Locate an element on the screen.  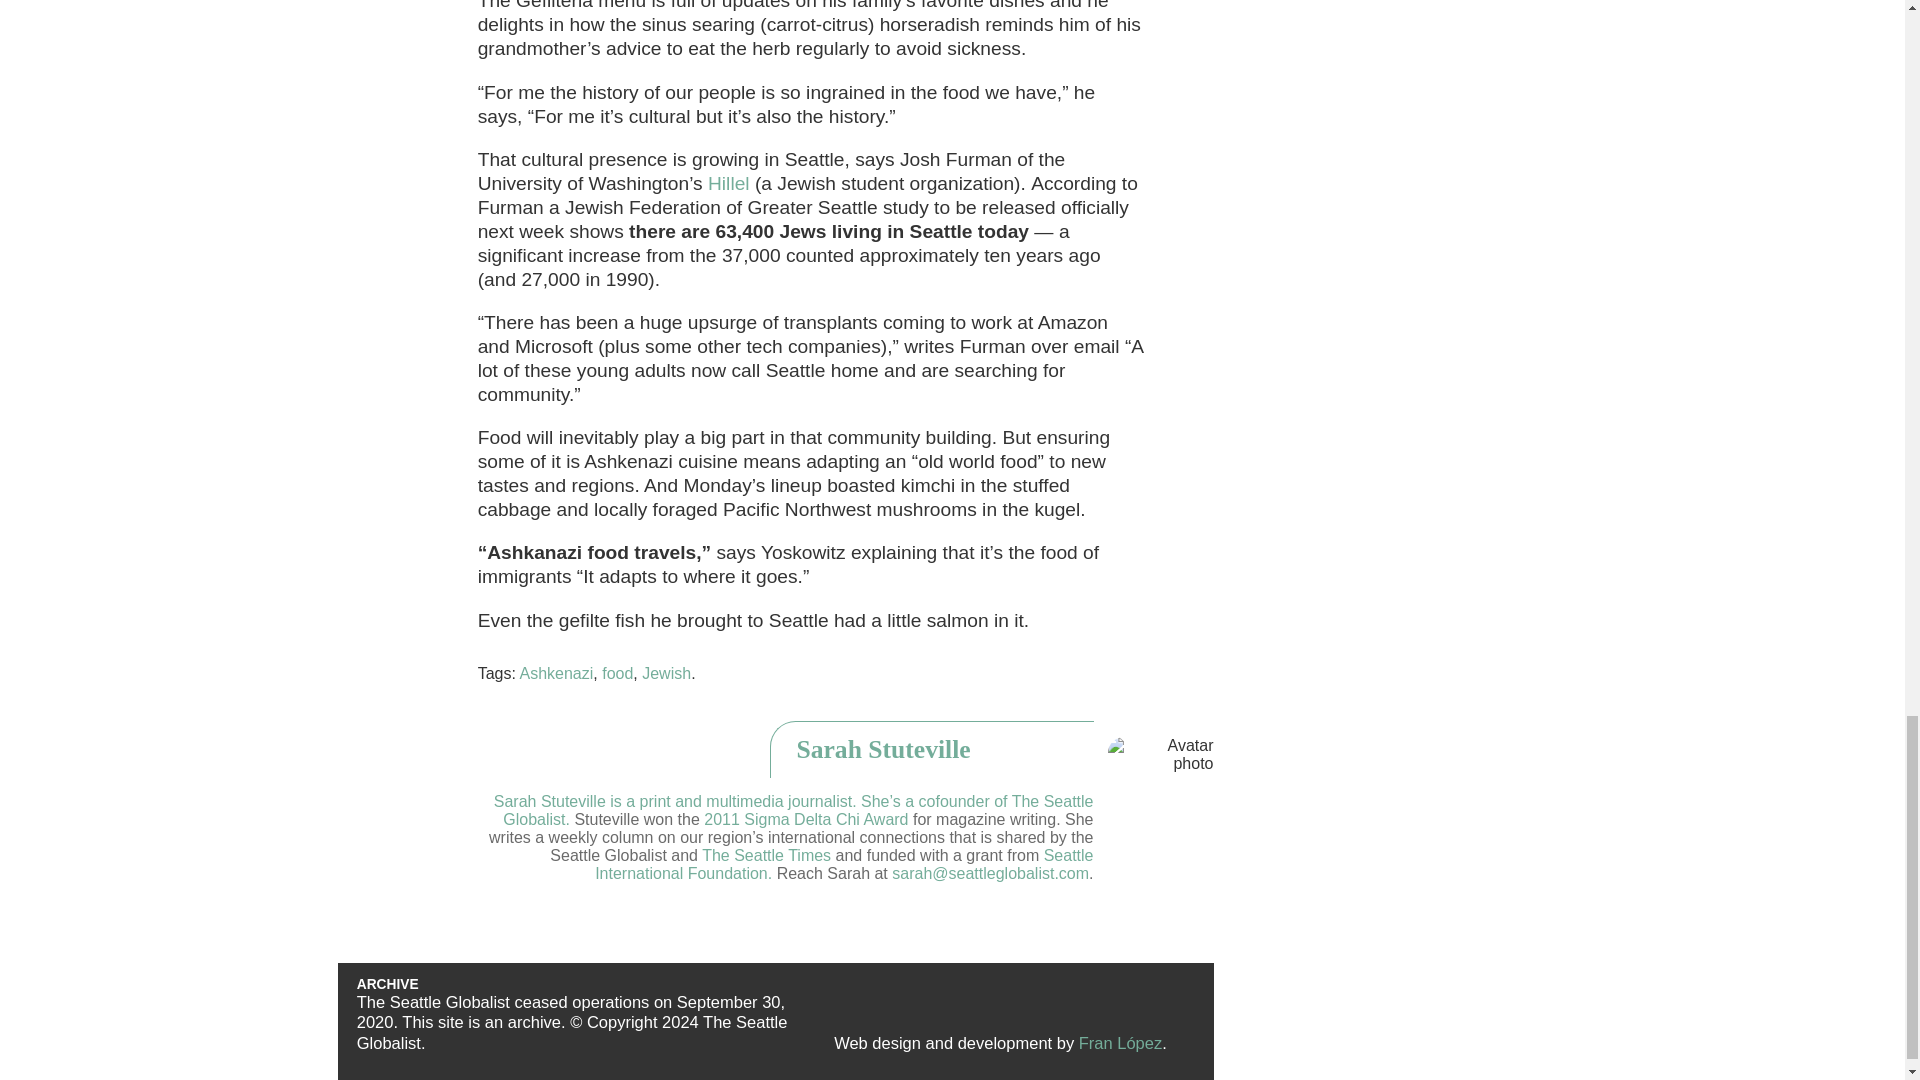
The Seattle Times is located at coordinates (766, 855).